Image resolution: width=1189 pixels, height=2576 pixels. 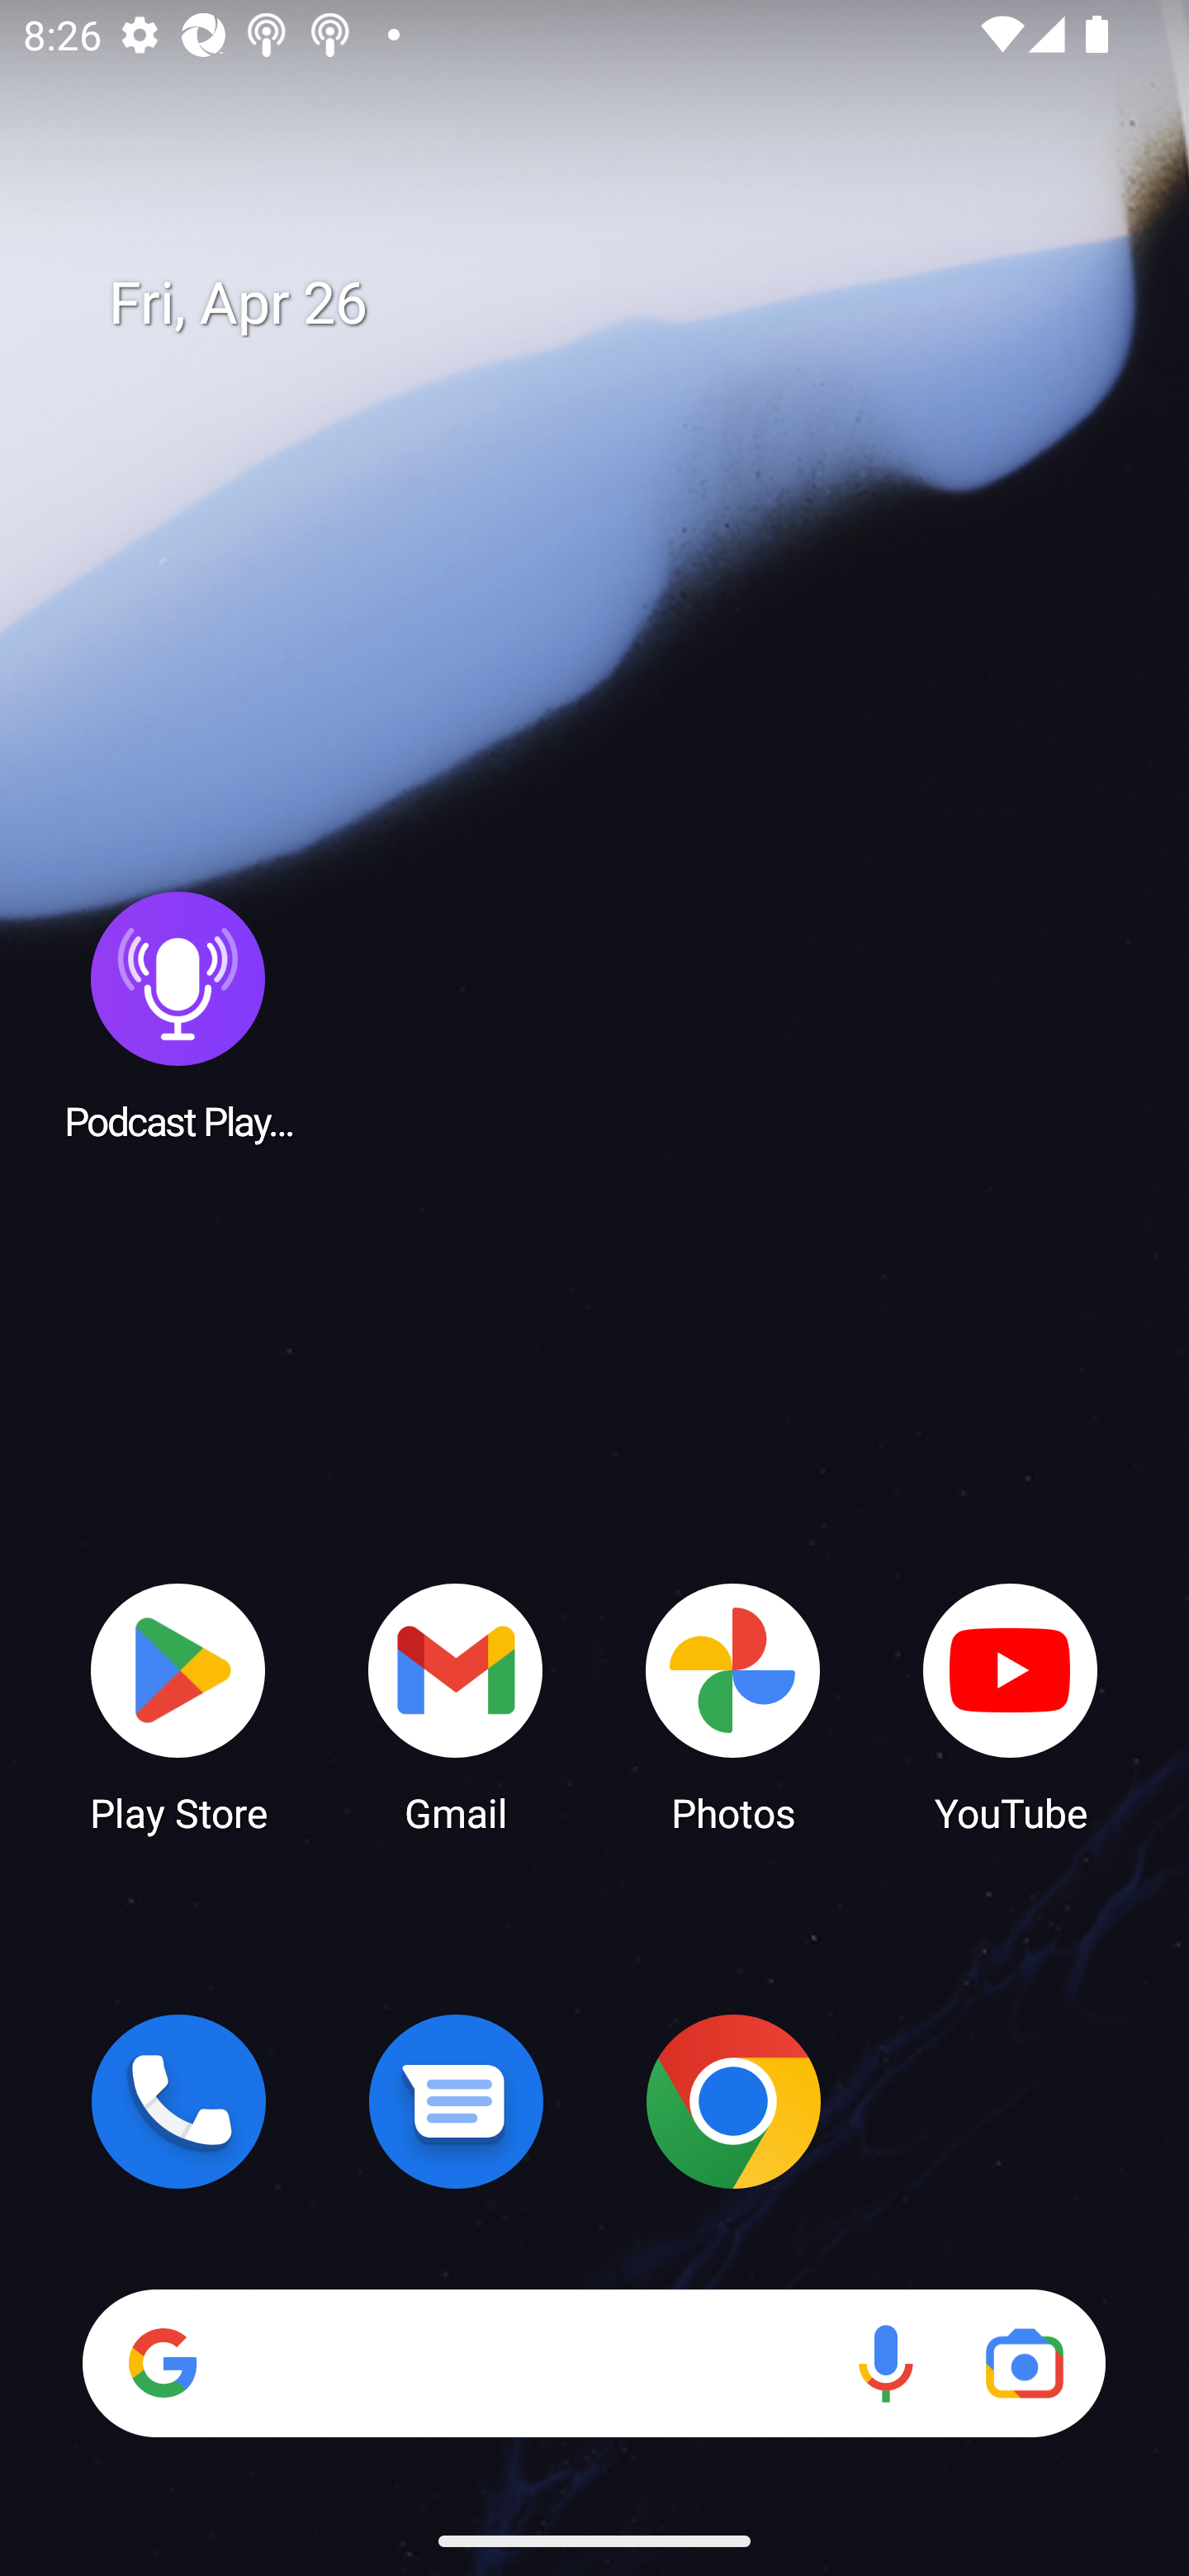 I want to click on Voice search, so click(x=885, y=2363).